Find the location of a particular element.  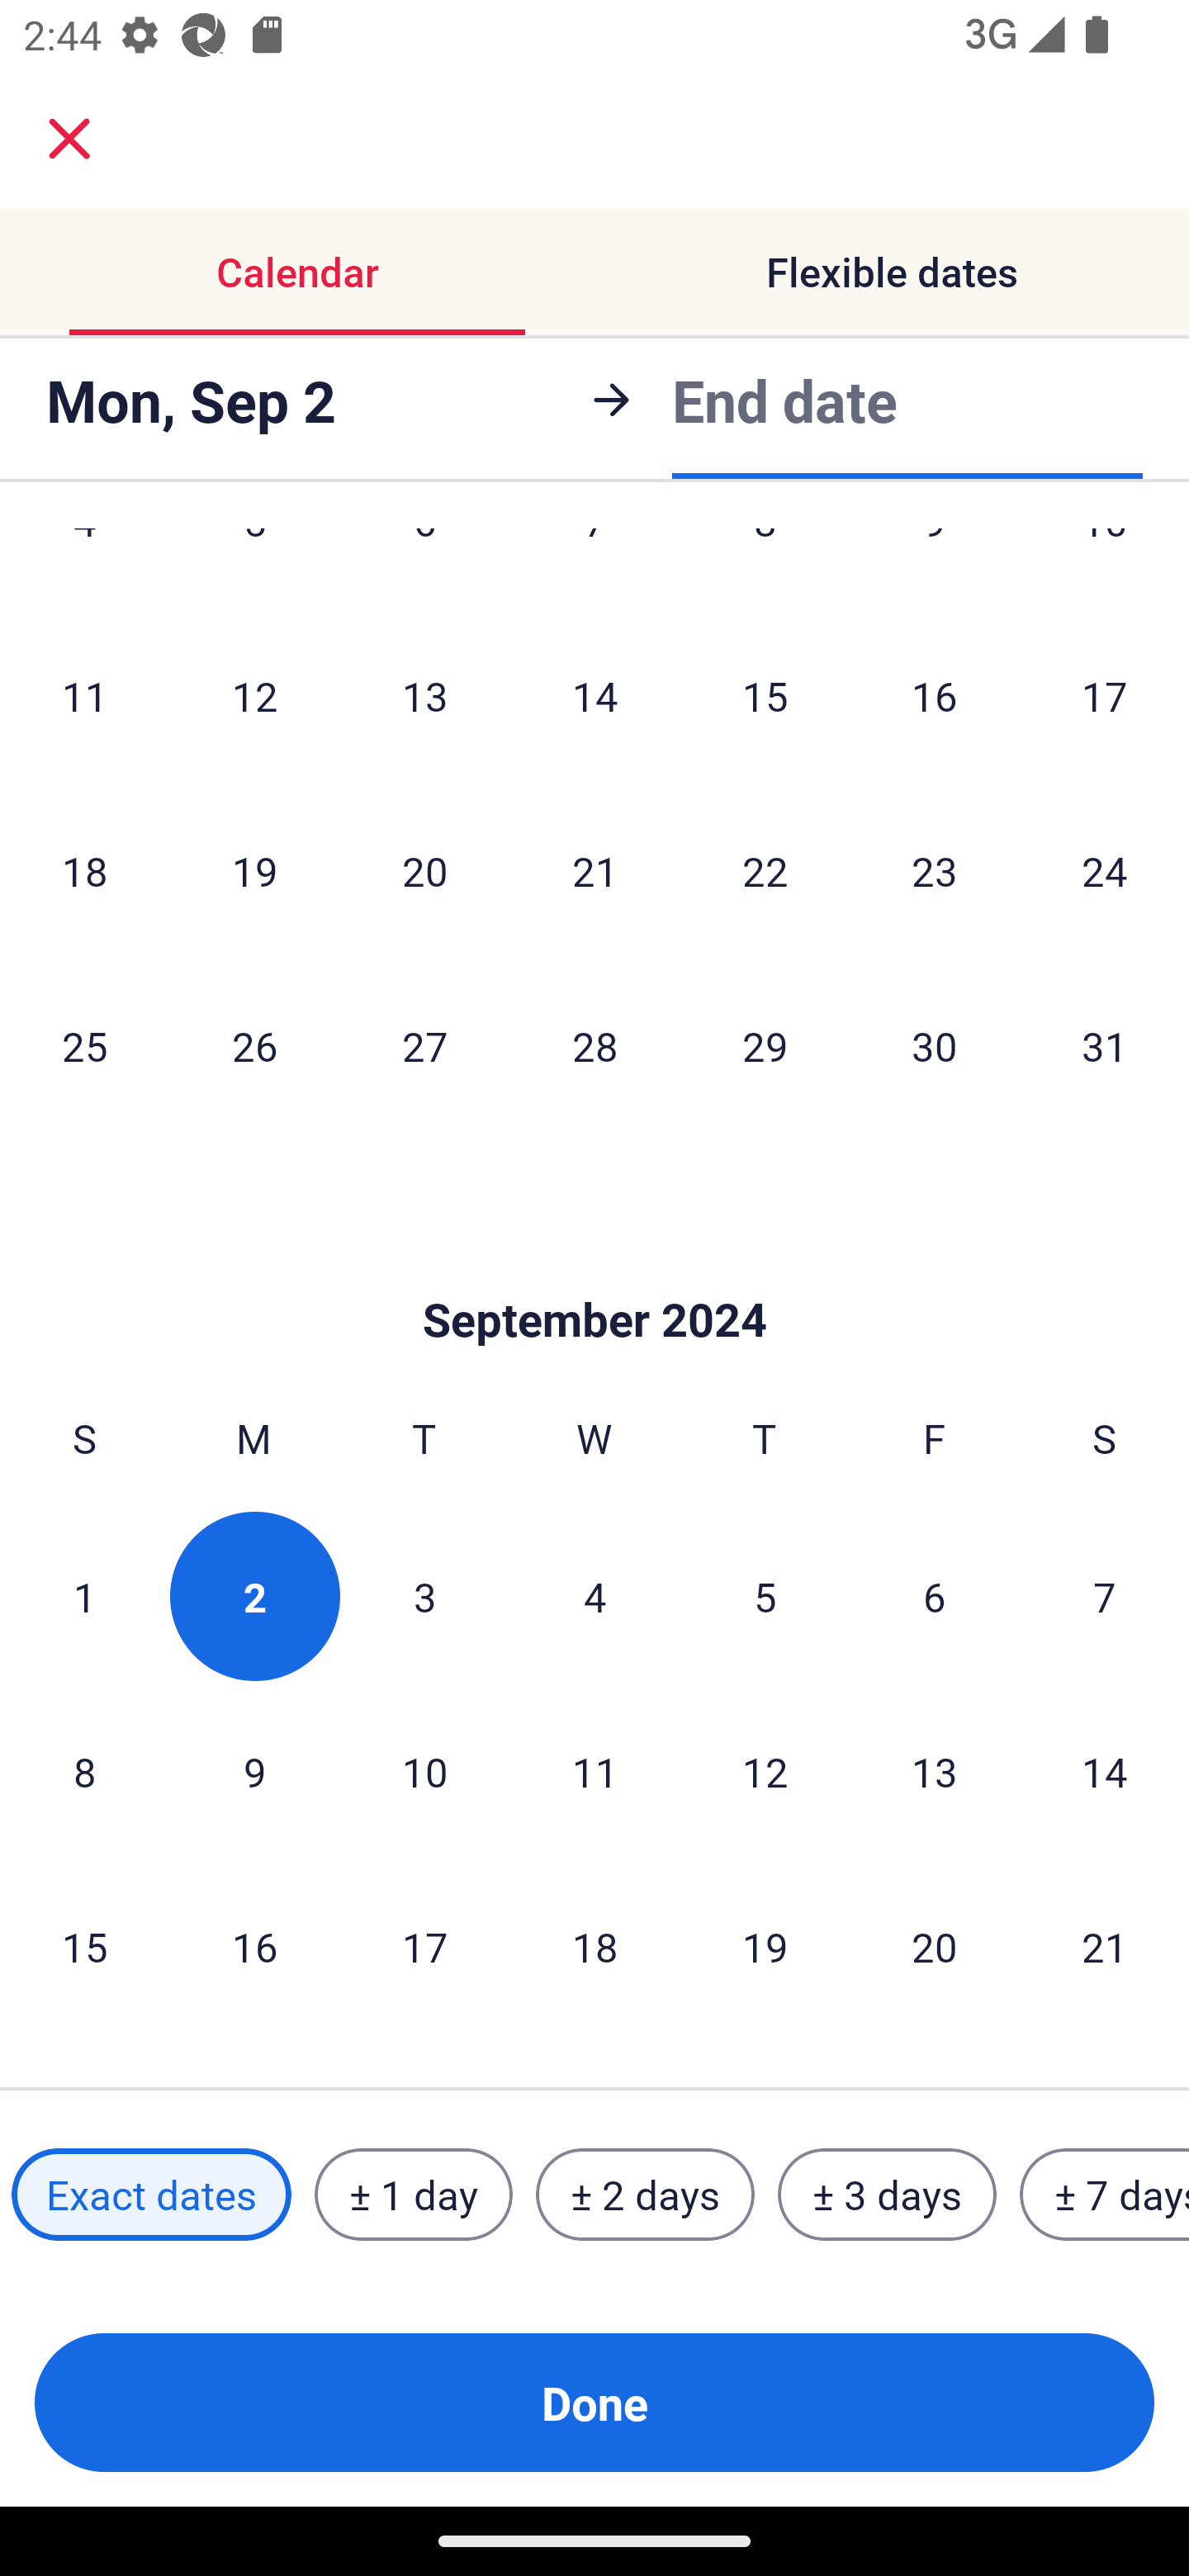

31 Saturday, August 31, 2024 is located at coordinates (1105, 1045).